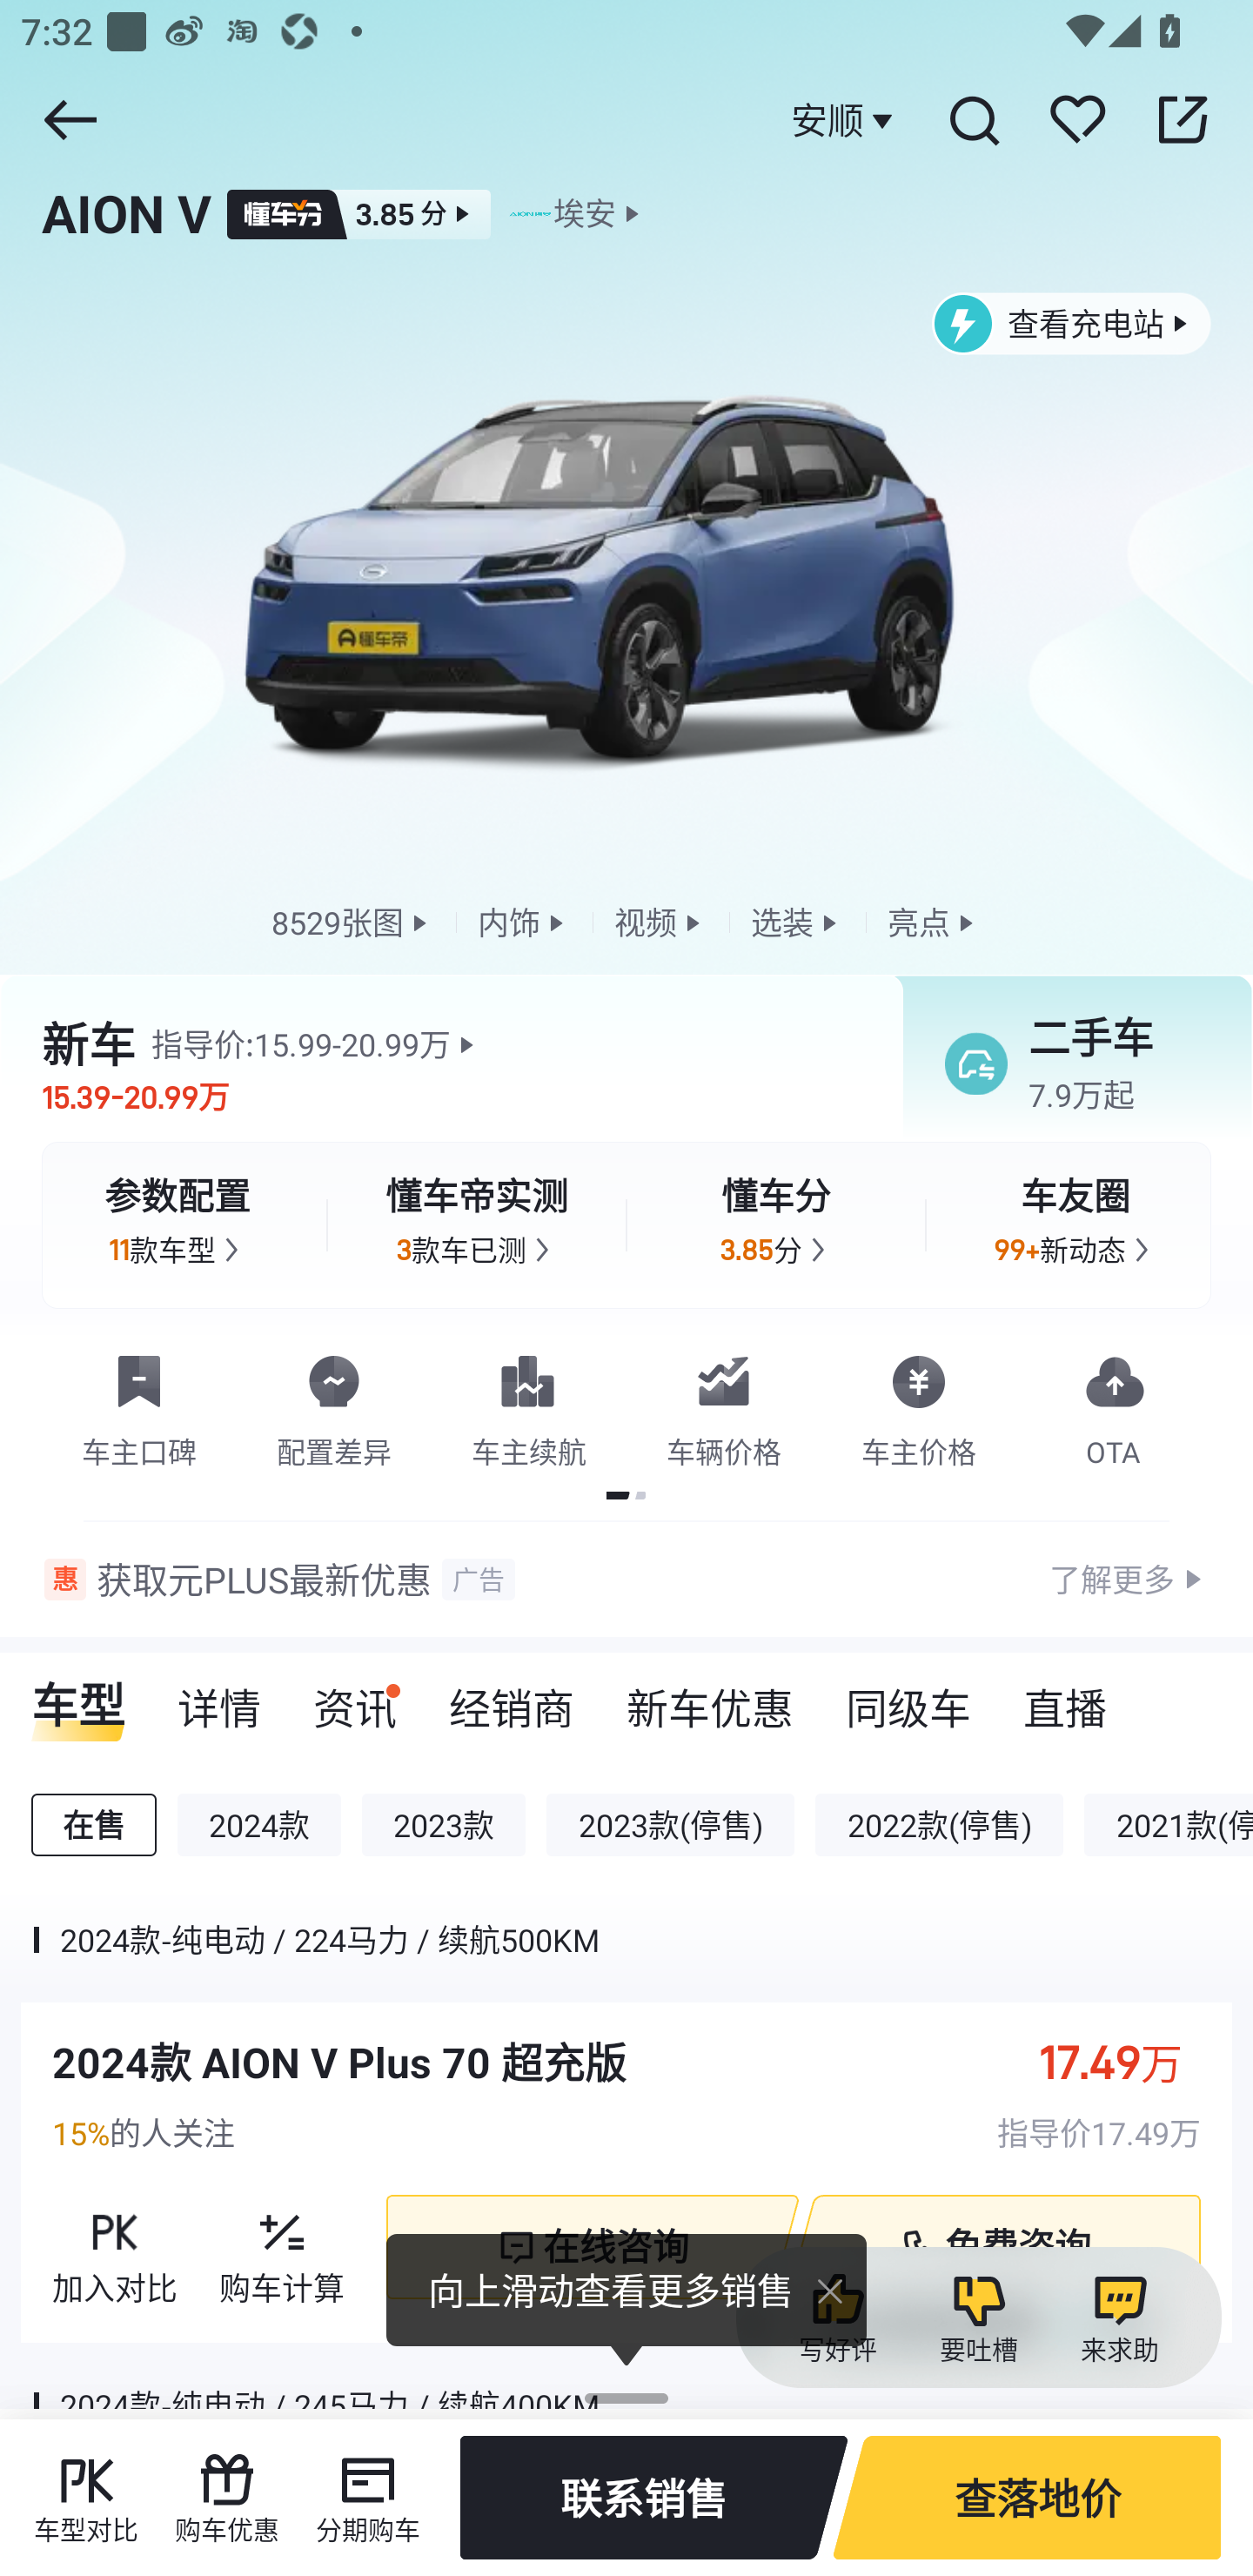 This screenshot has width=1253, height=2576. I want to click on 指导价:15.99-20.99万, so click(317, 1044).